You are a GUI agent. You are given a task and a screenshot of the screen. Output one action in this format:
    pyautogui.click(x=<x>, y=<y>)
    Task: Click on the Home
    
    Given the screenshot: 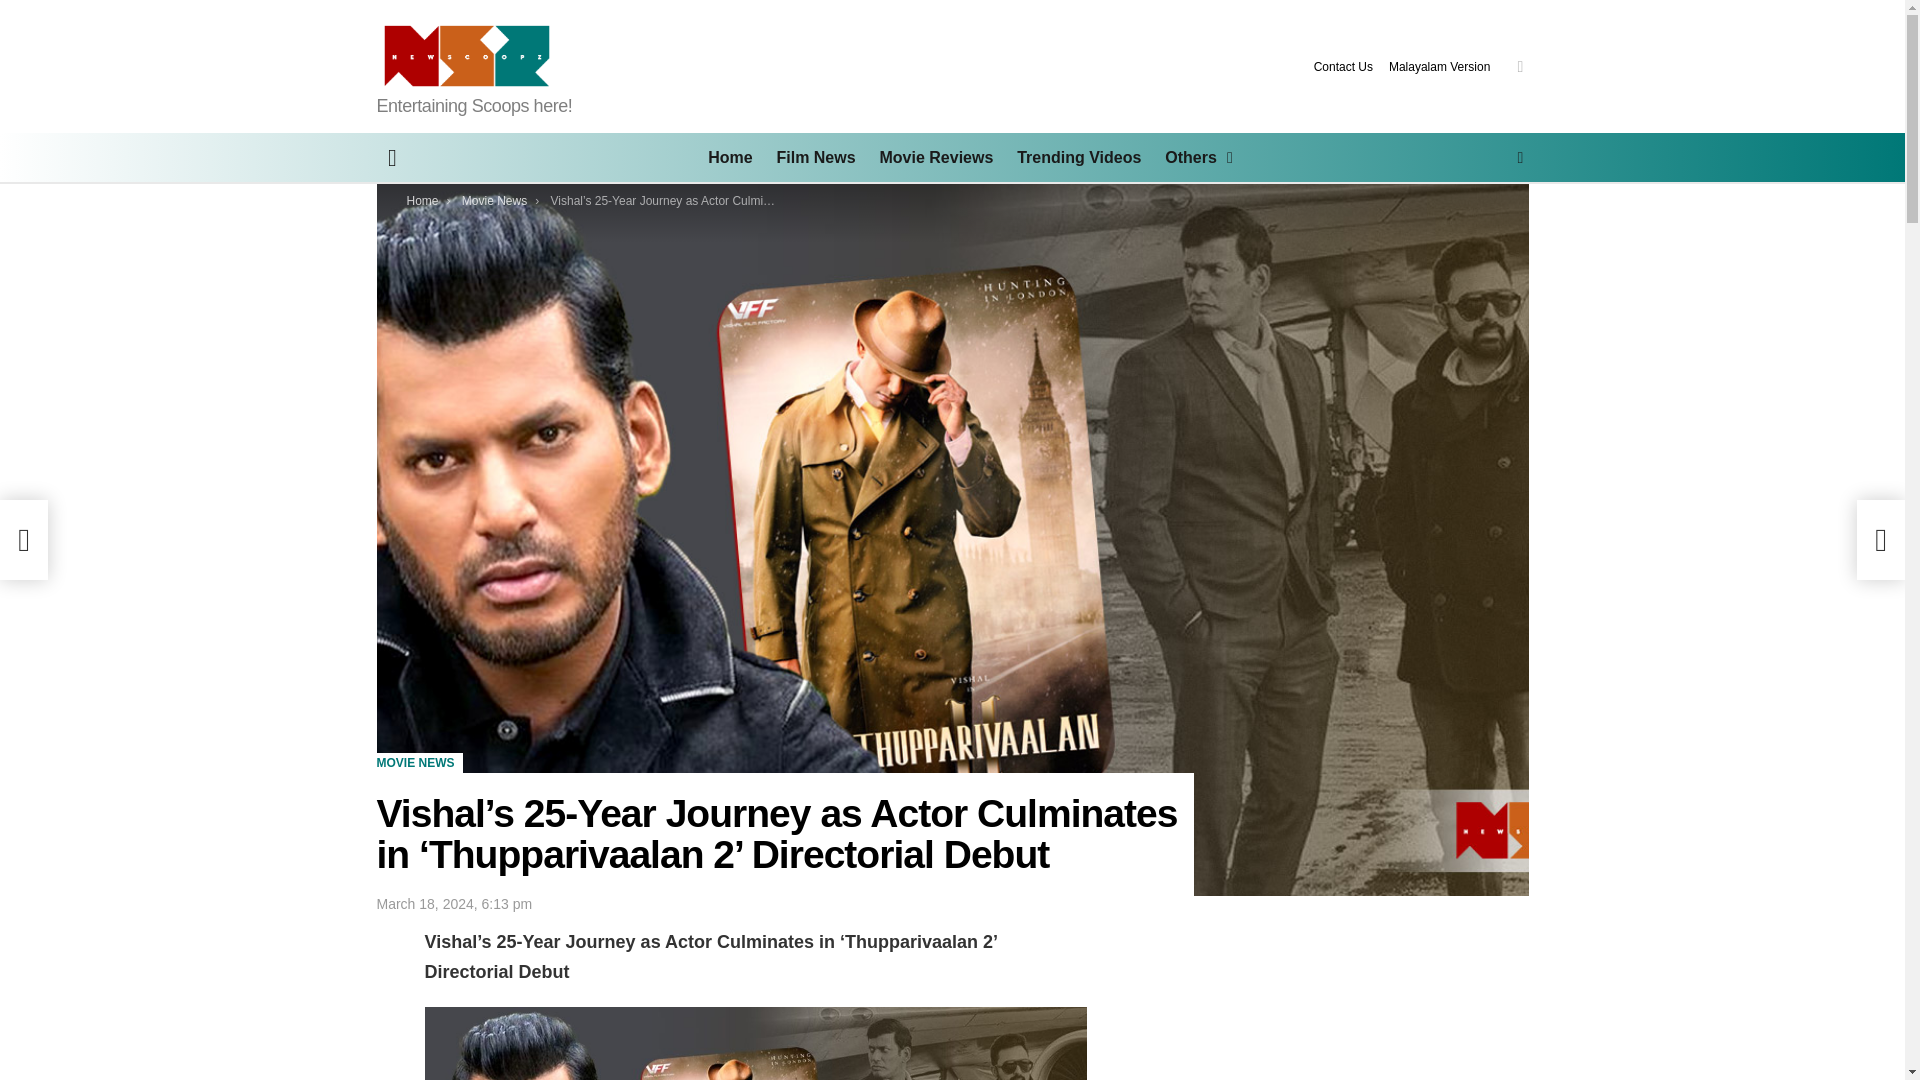 What is the action you would take?
    pyautogui.click(x=421, y=201)
    